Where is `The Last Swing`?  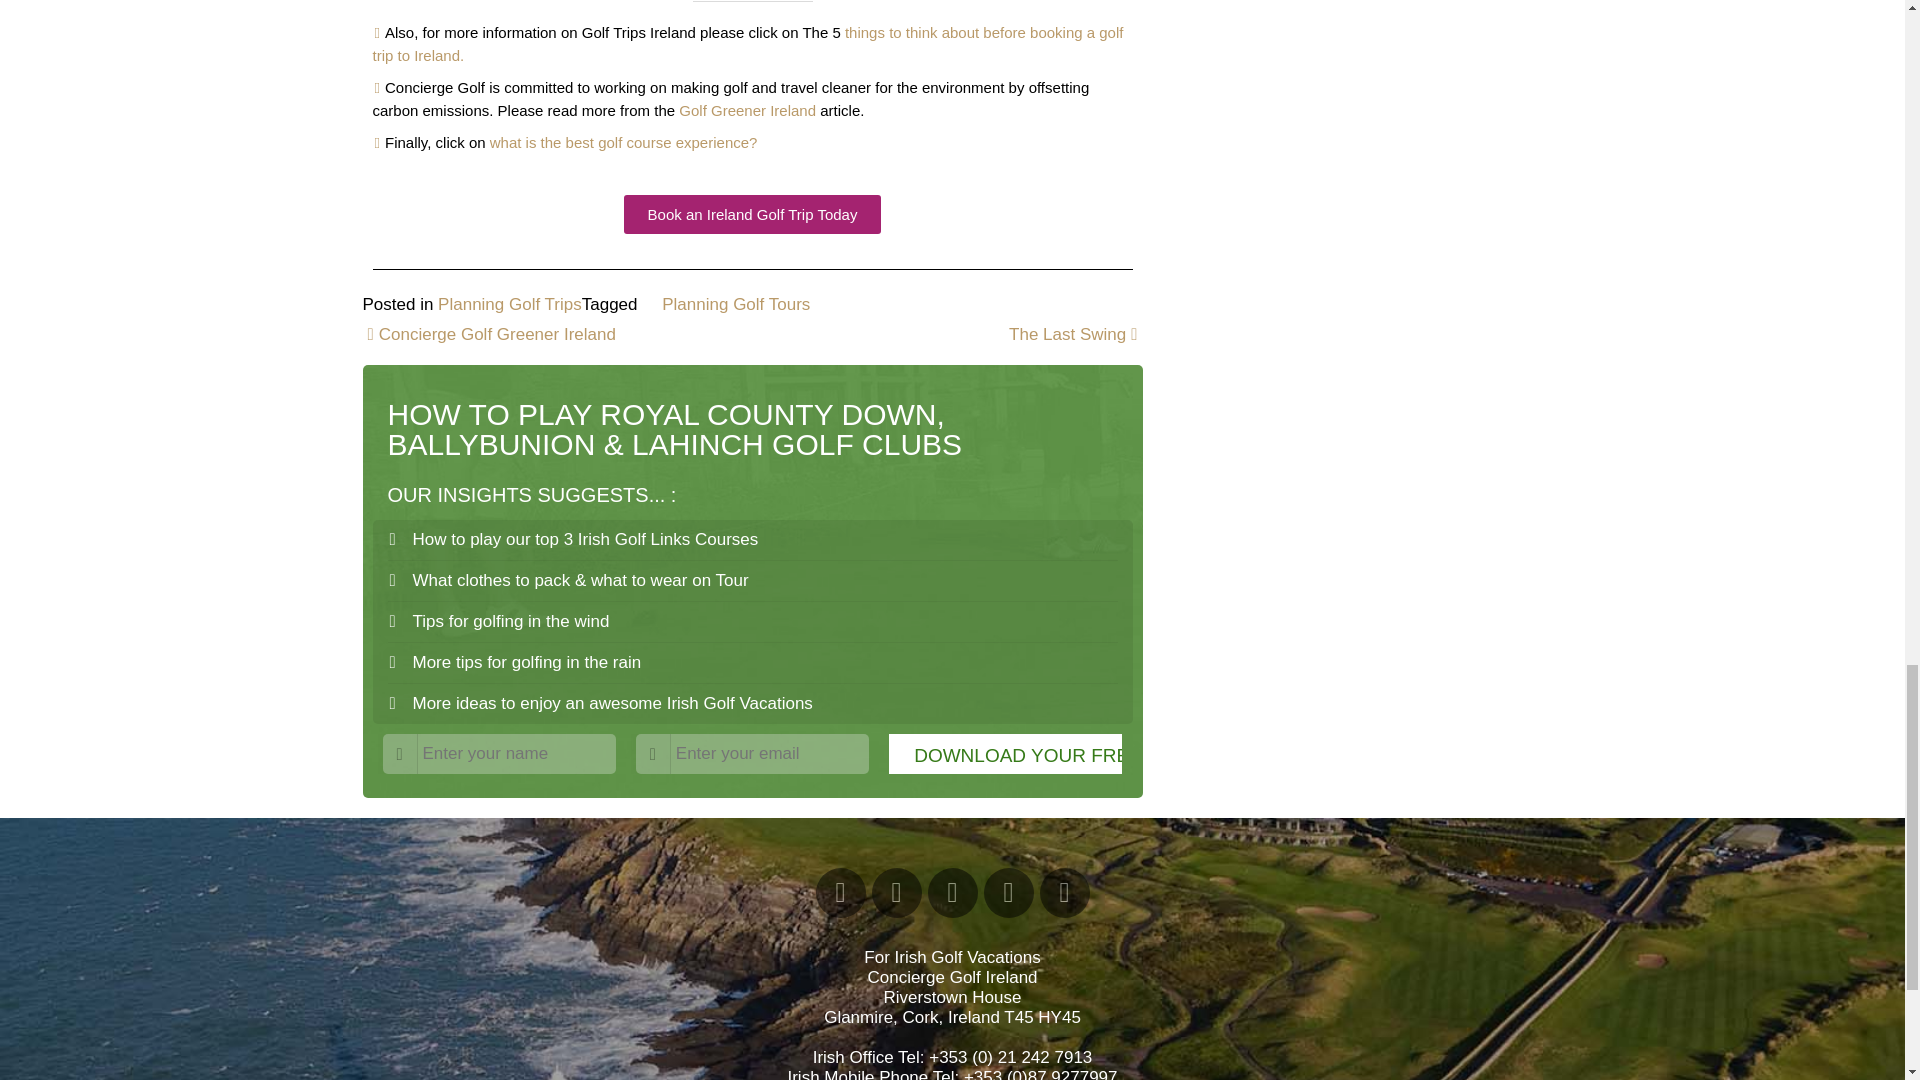 The Last Swing is located at coordinates (1076, 334).